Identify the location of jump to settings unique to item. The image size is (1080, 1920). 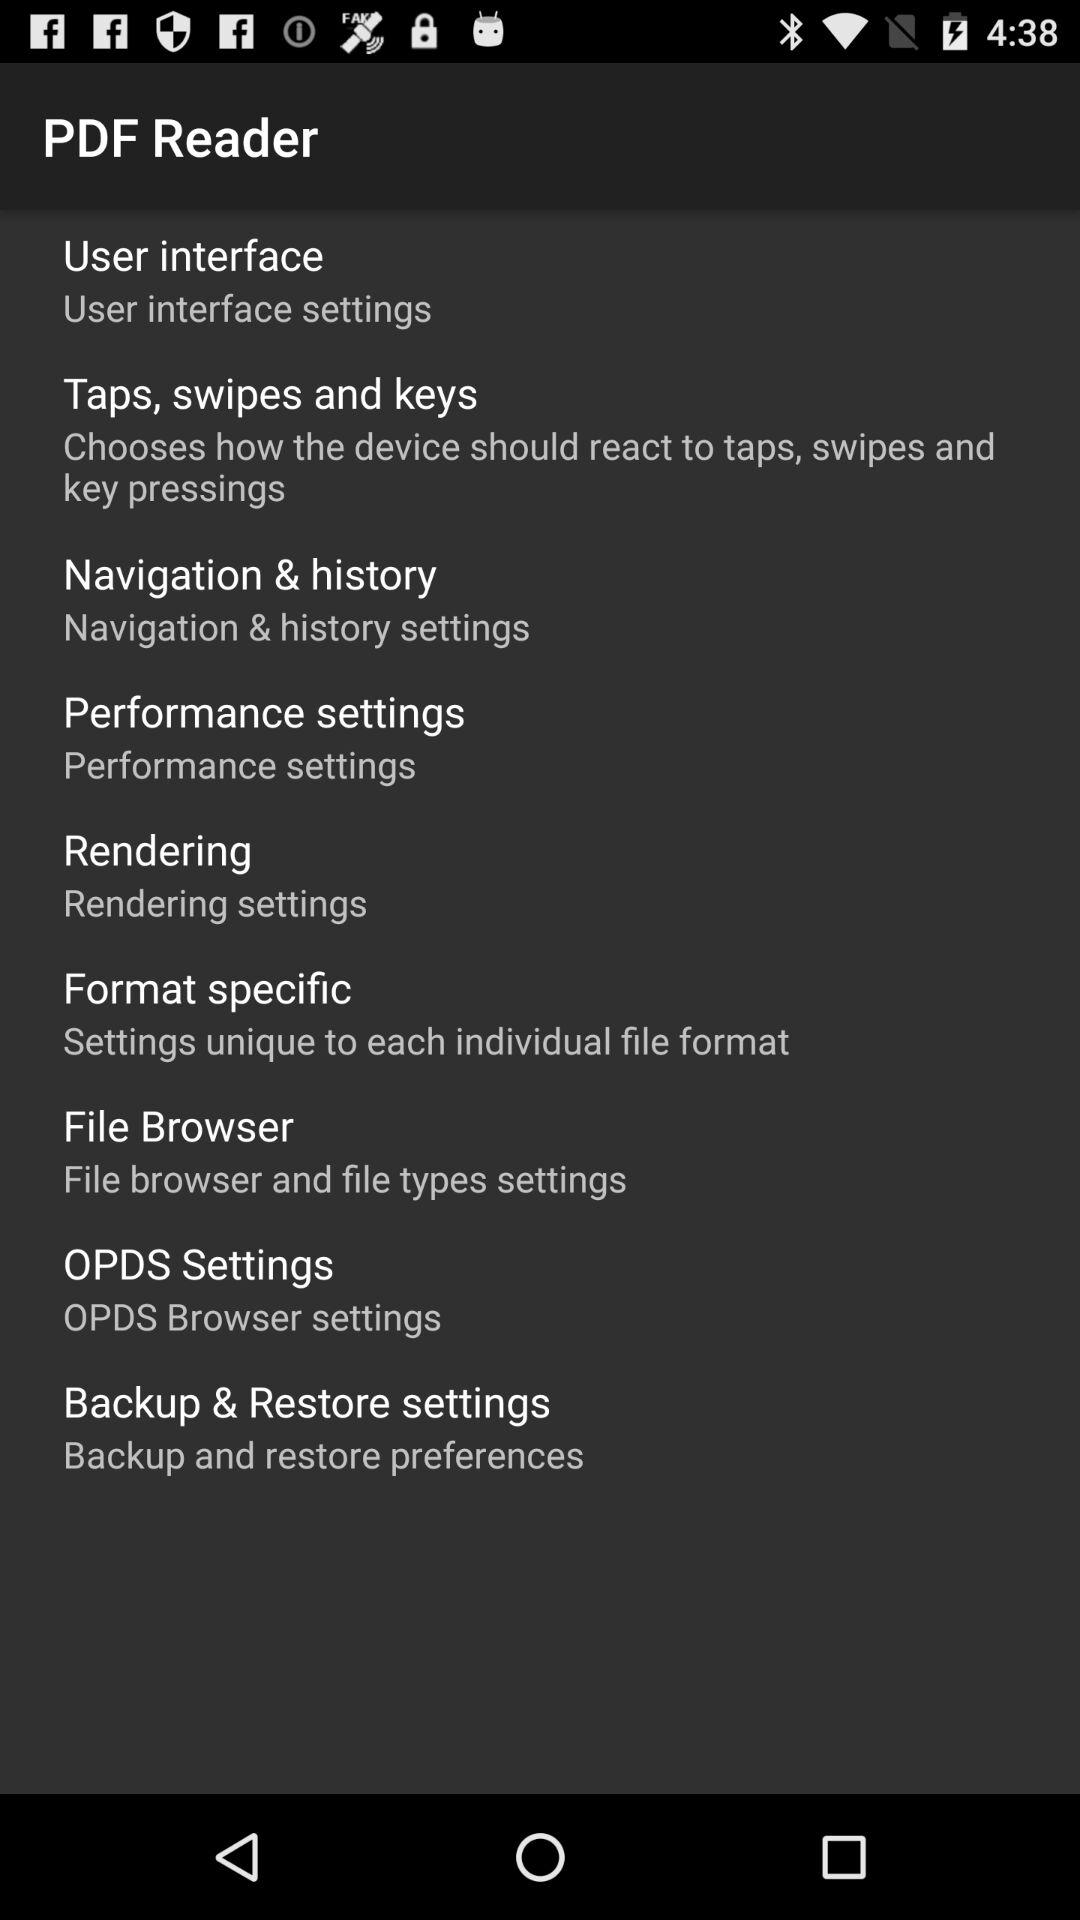
(426, 1040).